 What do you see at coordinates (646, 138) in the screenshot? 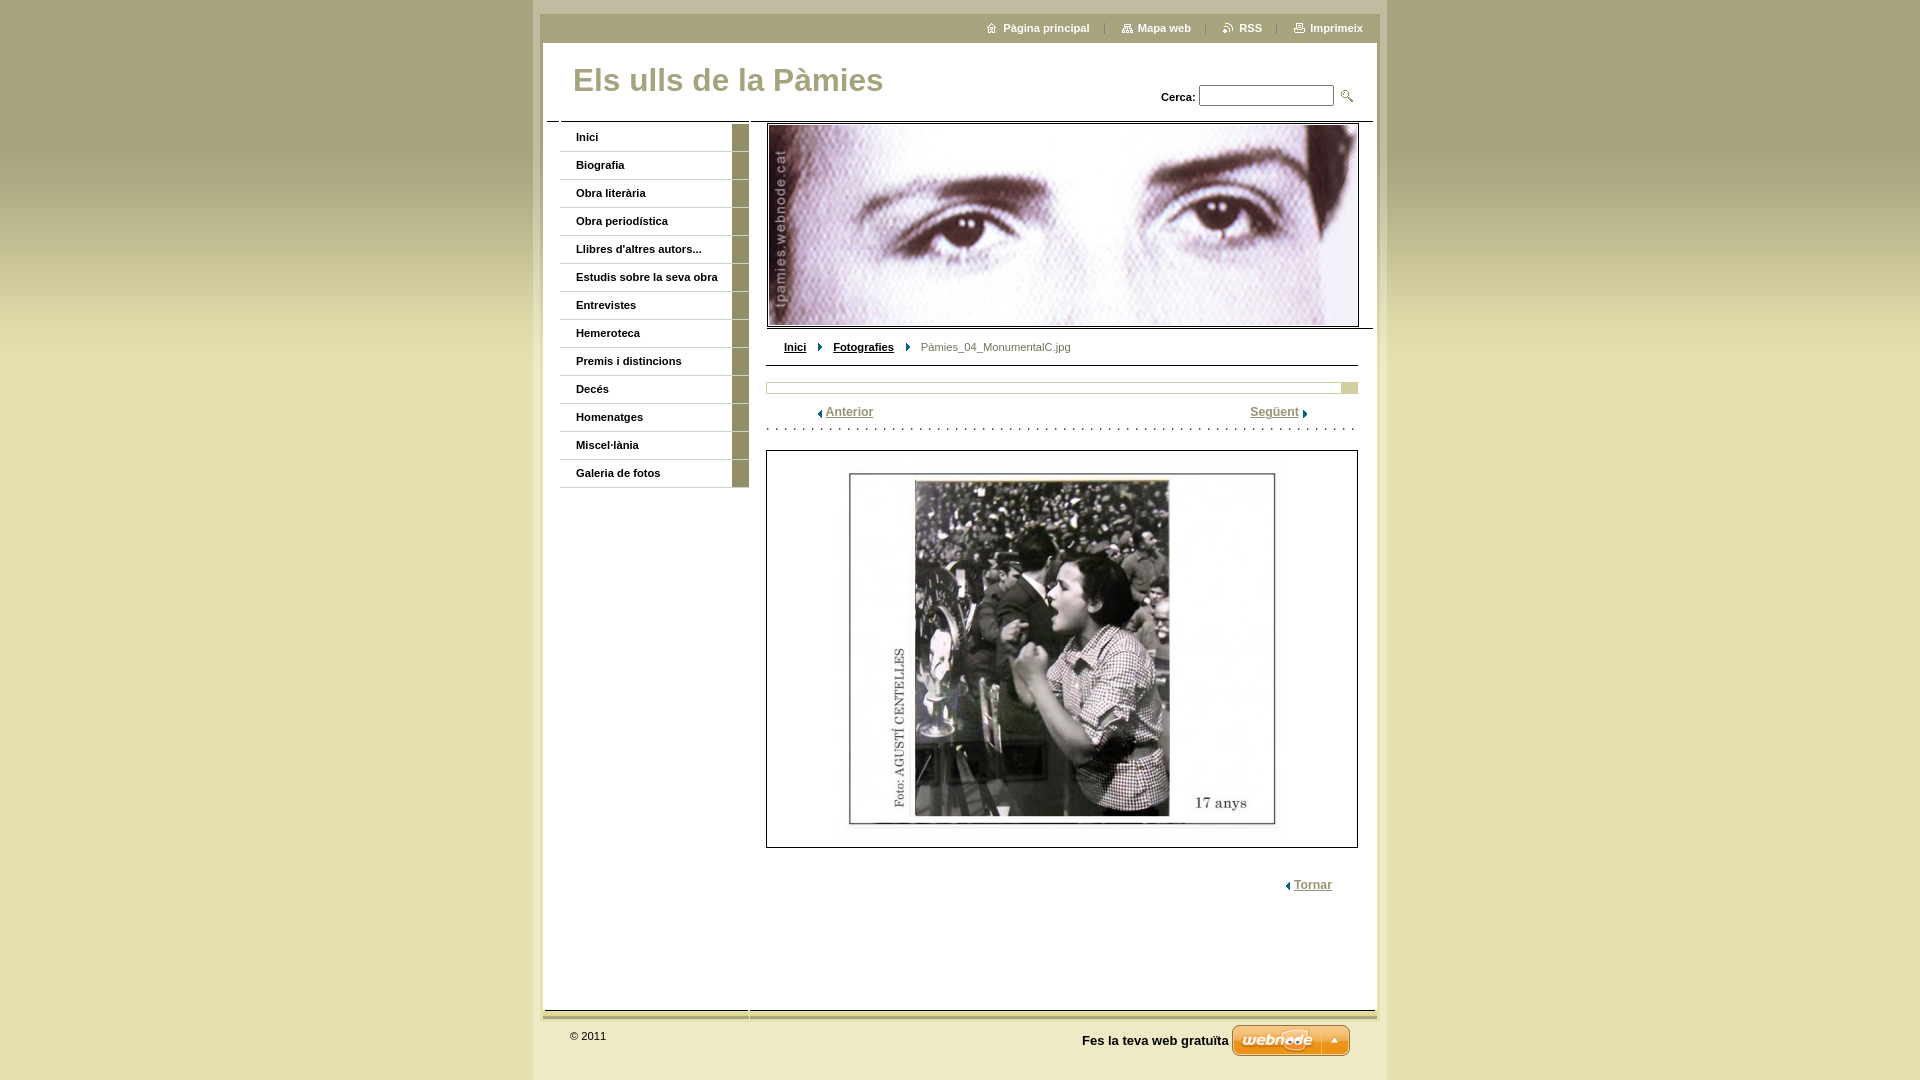
I see `Inici` at bounding box center [646, 138].